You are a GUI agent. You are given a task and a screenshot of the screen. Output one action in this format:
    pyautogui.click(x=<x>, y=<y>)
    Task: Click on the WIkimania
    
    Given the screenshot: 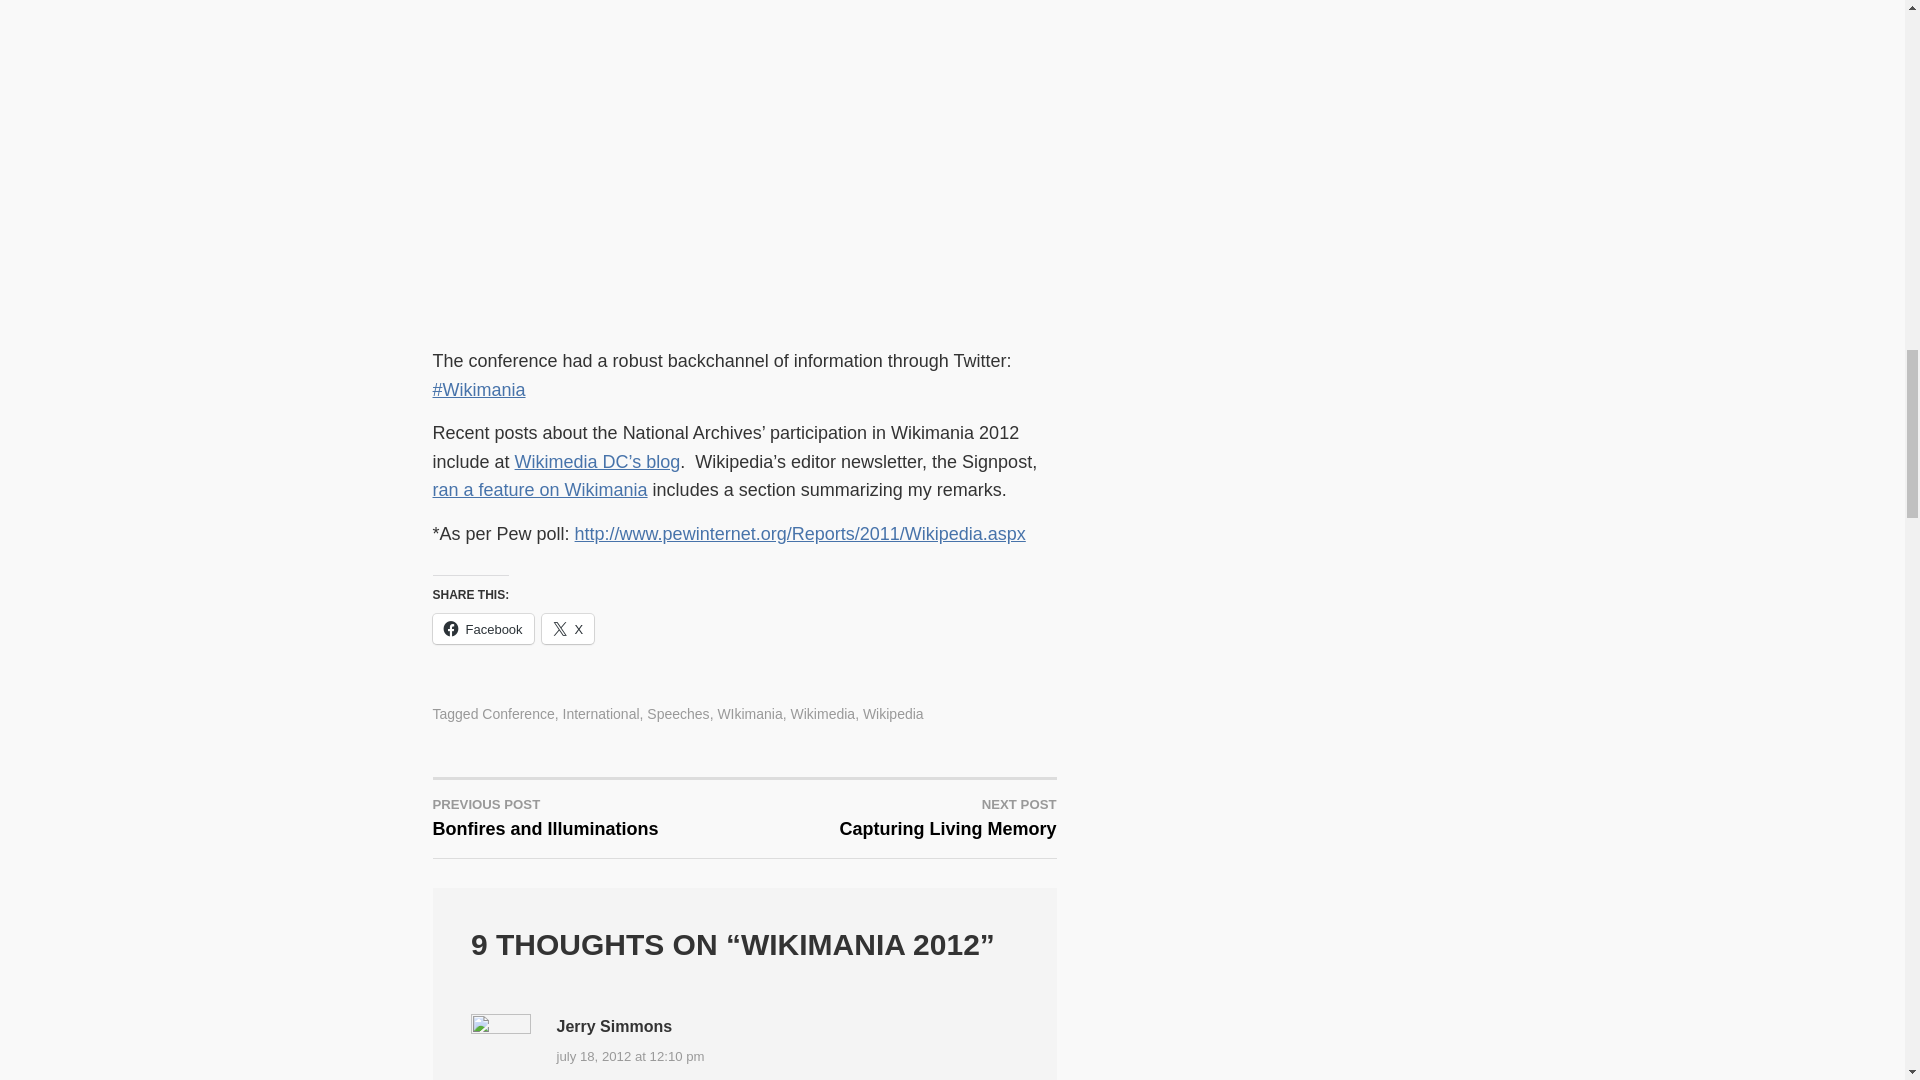 What is the action you would take?
    pyautogui.click(x=568, y=628)
    